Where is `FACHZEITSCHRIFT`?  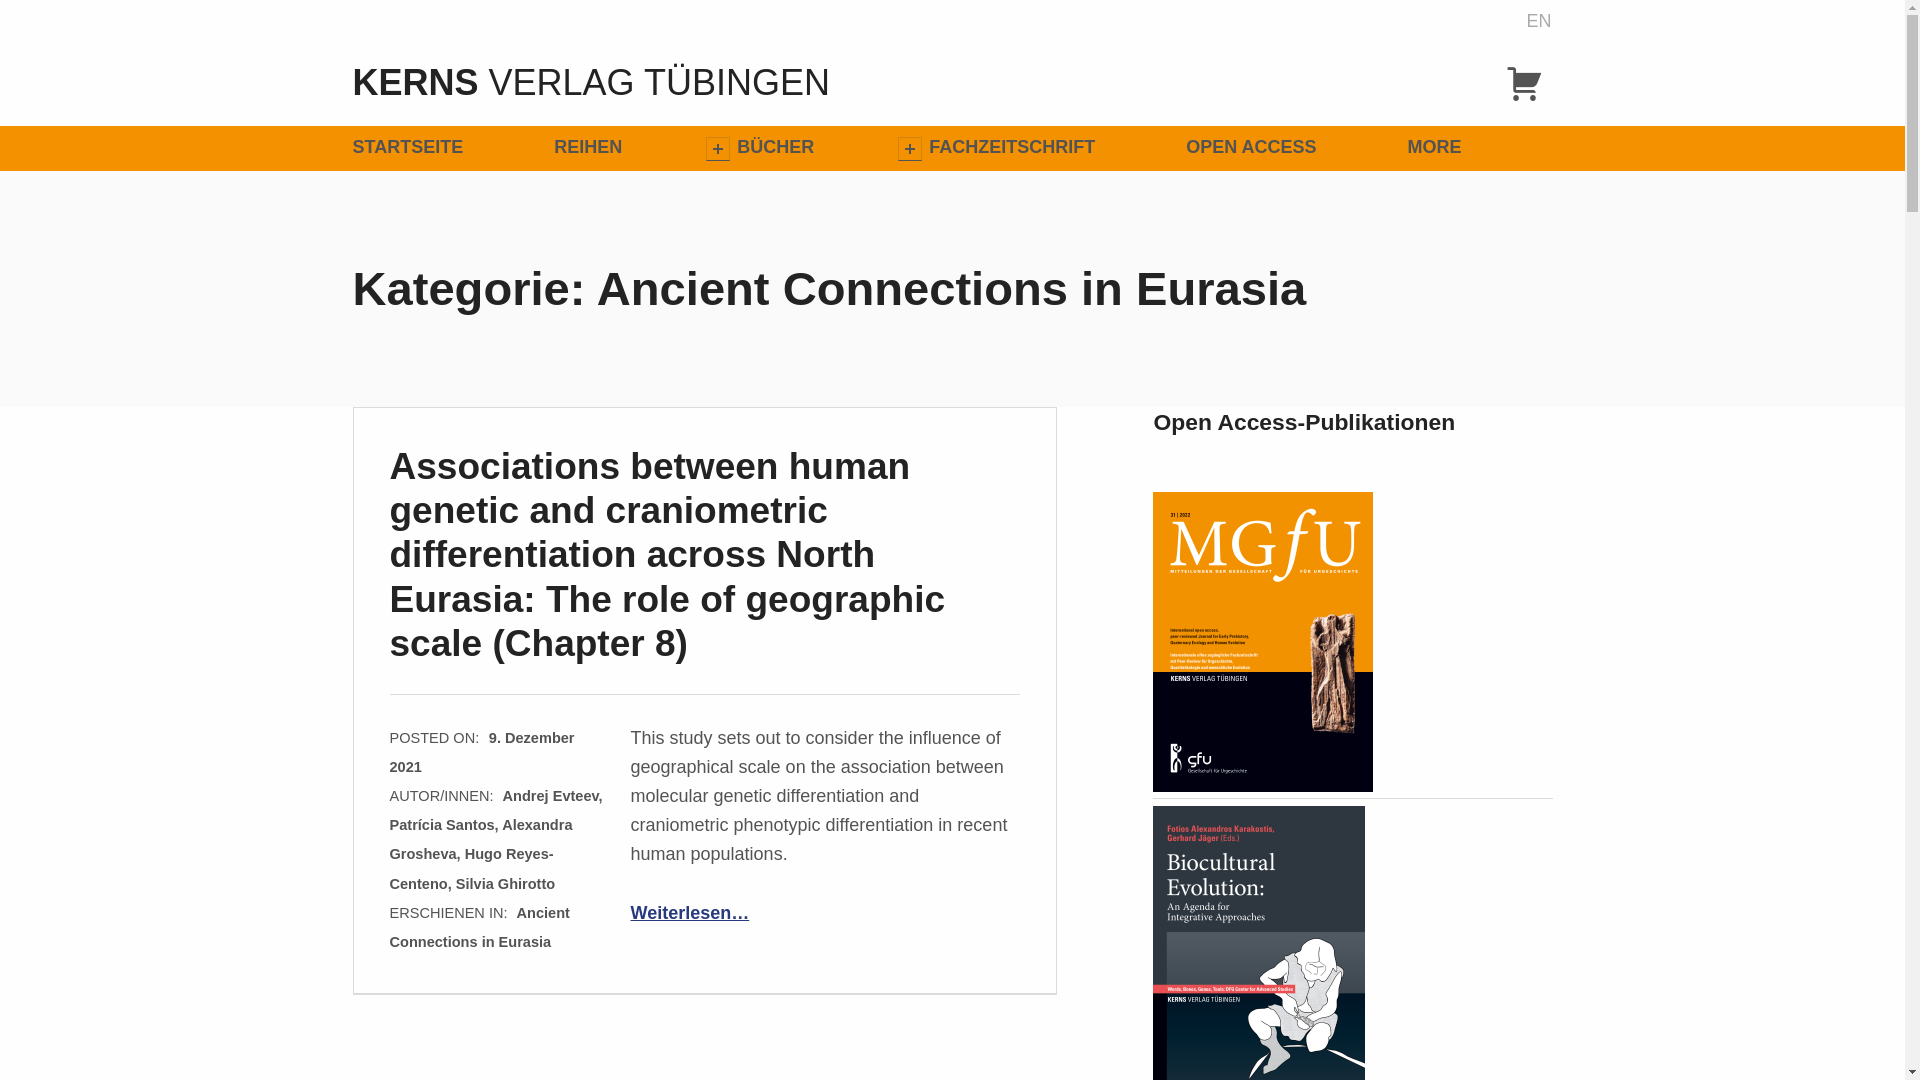
FACHZEITSCHRIFT is located at coordinates (1054, 148).